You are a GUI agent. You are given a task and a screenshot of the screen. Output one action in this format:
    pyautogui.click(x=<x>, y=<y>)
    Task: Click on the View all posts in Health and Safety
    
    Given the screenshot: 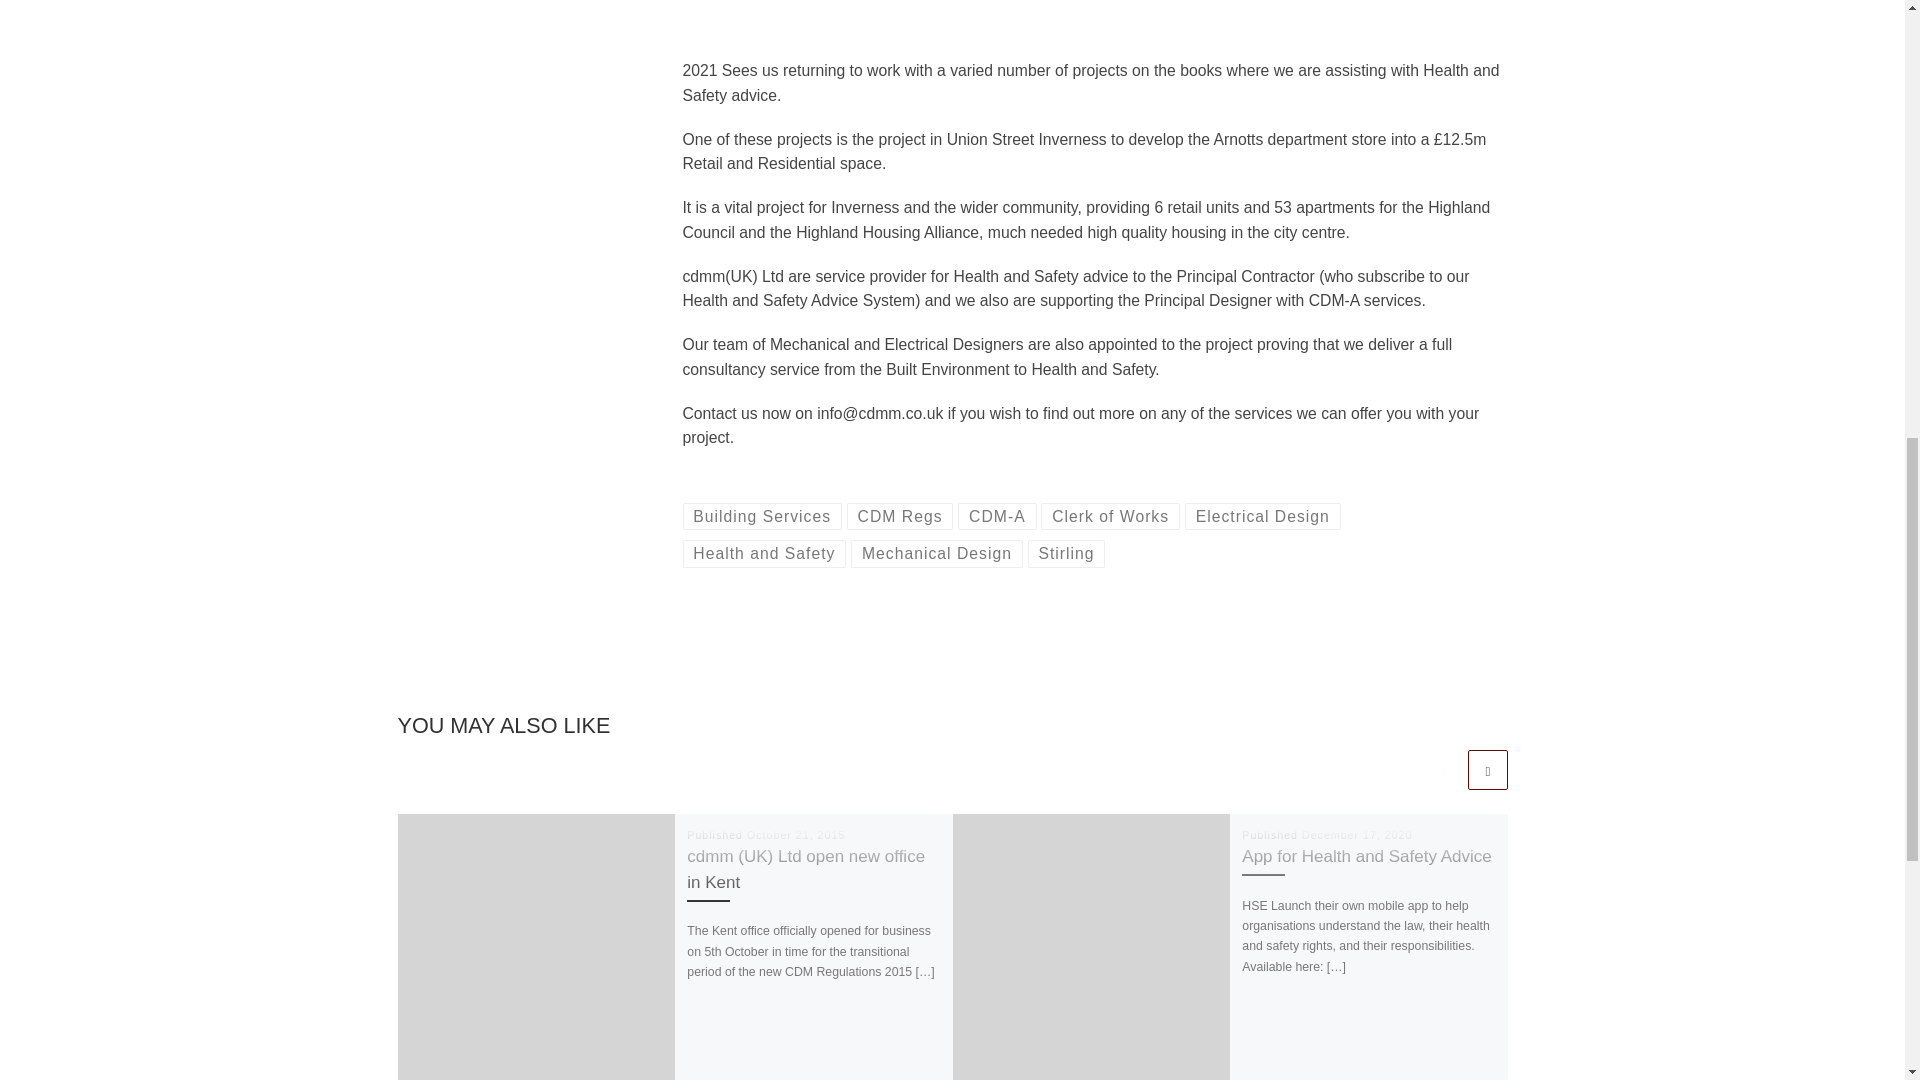 What is the action you would take?
    pyautogui.click(x=764, y=554)
    